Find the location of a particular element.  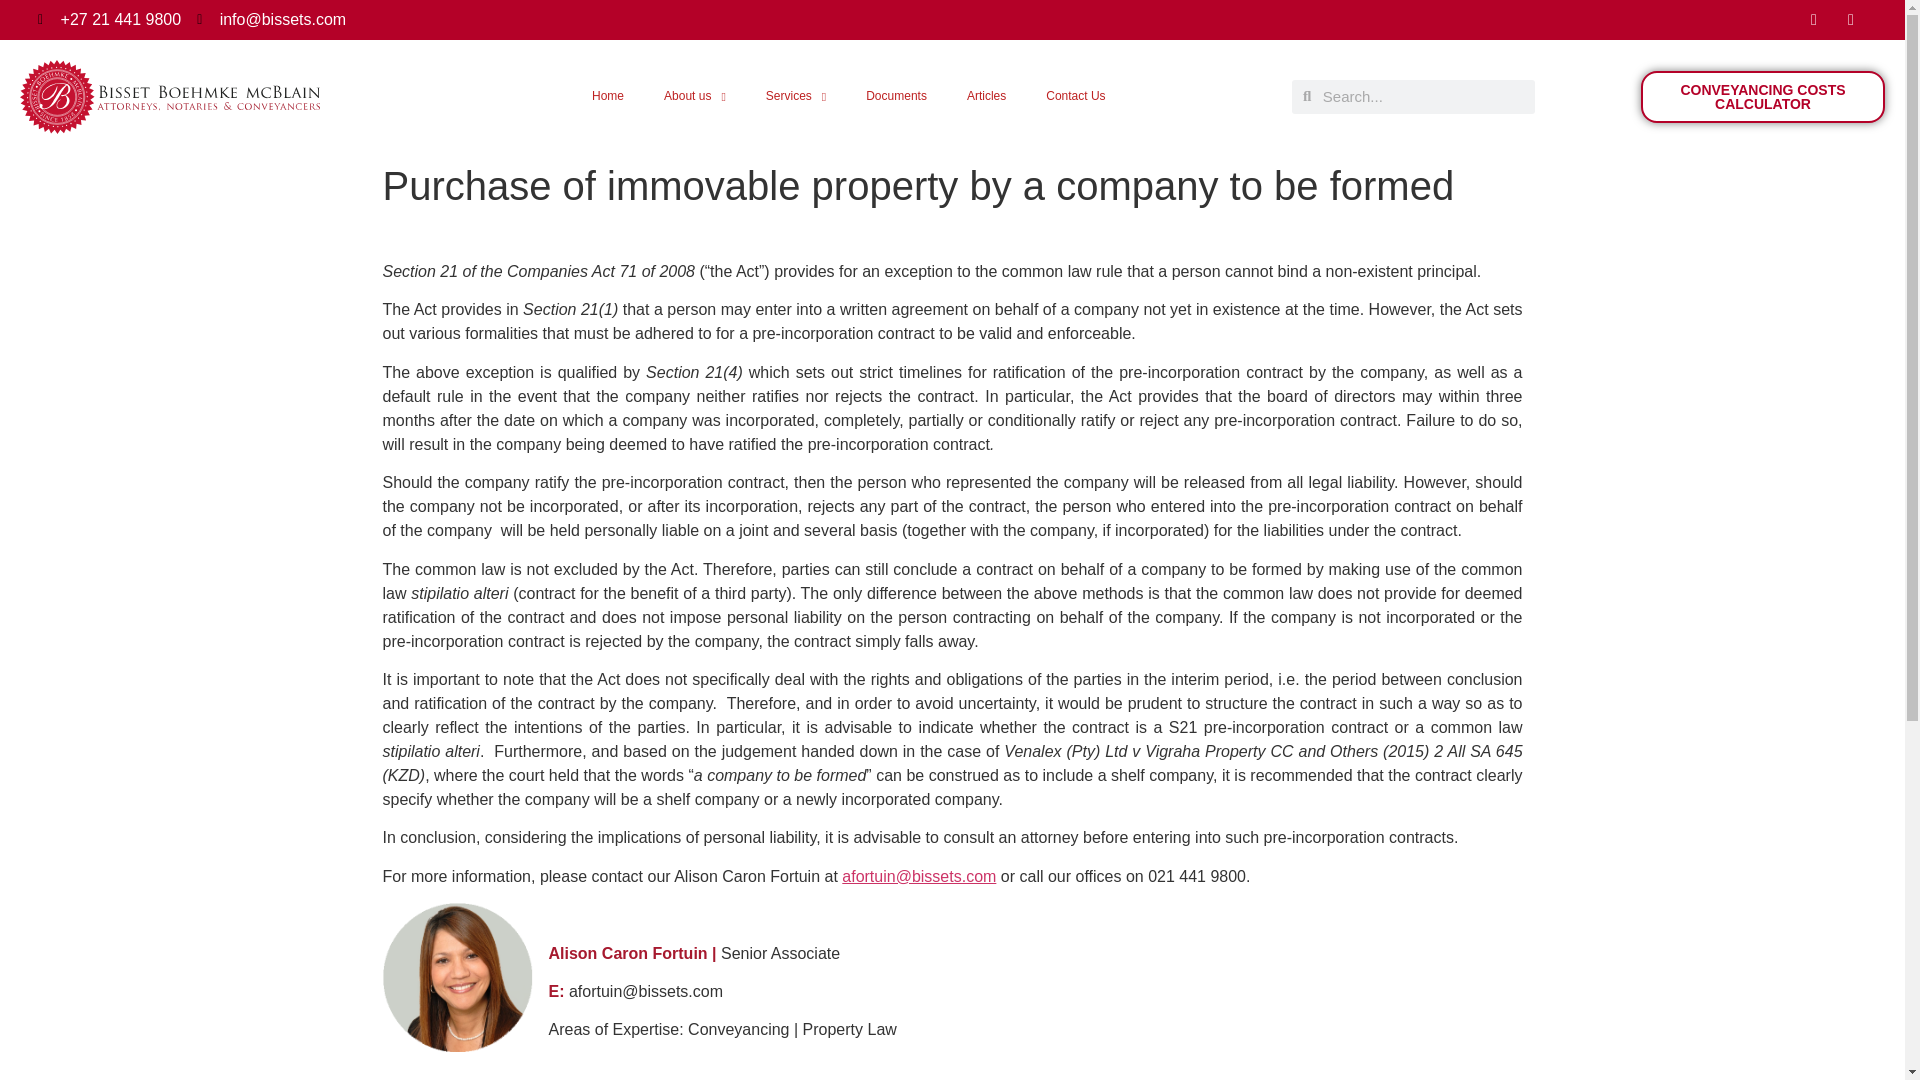

About us is located at coordinates (694, 96).